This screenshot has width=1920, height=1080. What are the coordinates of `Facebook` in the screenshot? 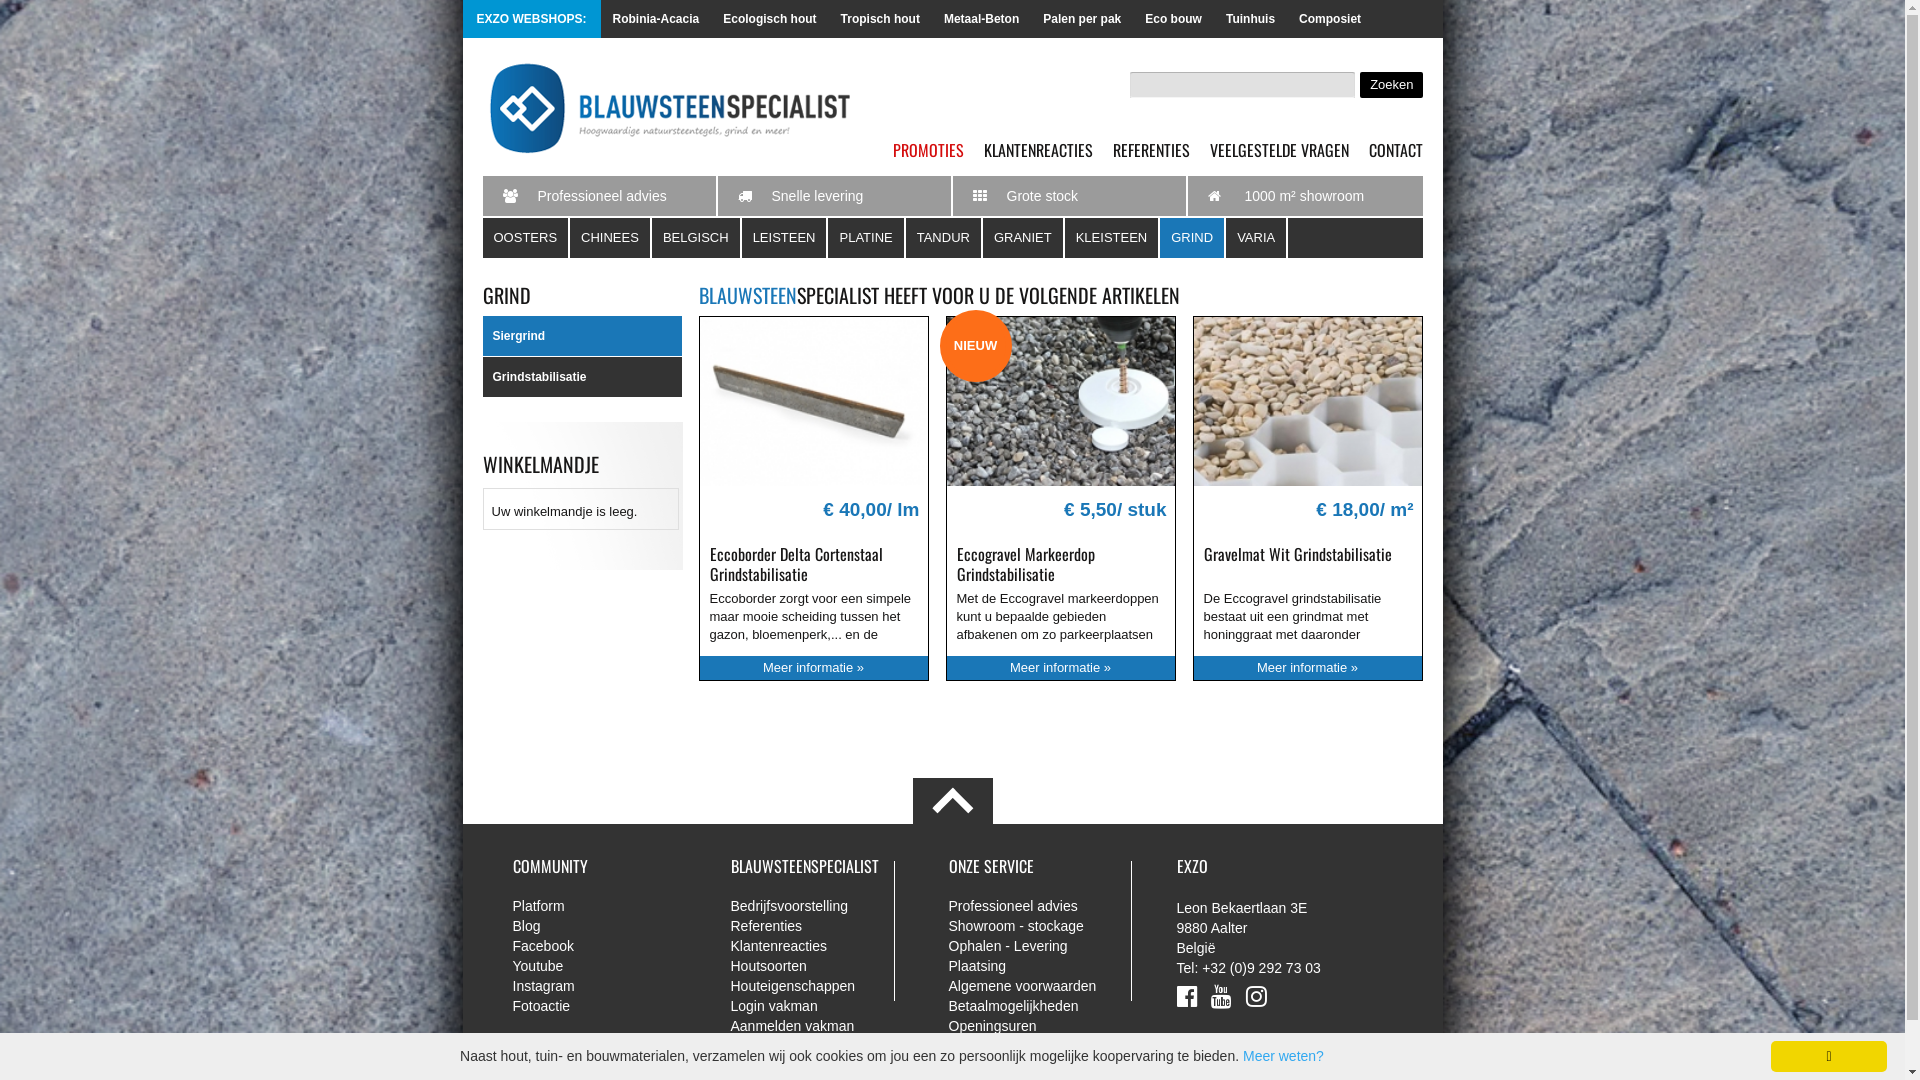 It's located at (606, 946).